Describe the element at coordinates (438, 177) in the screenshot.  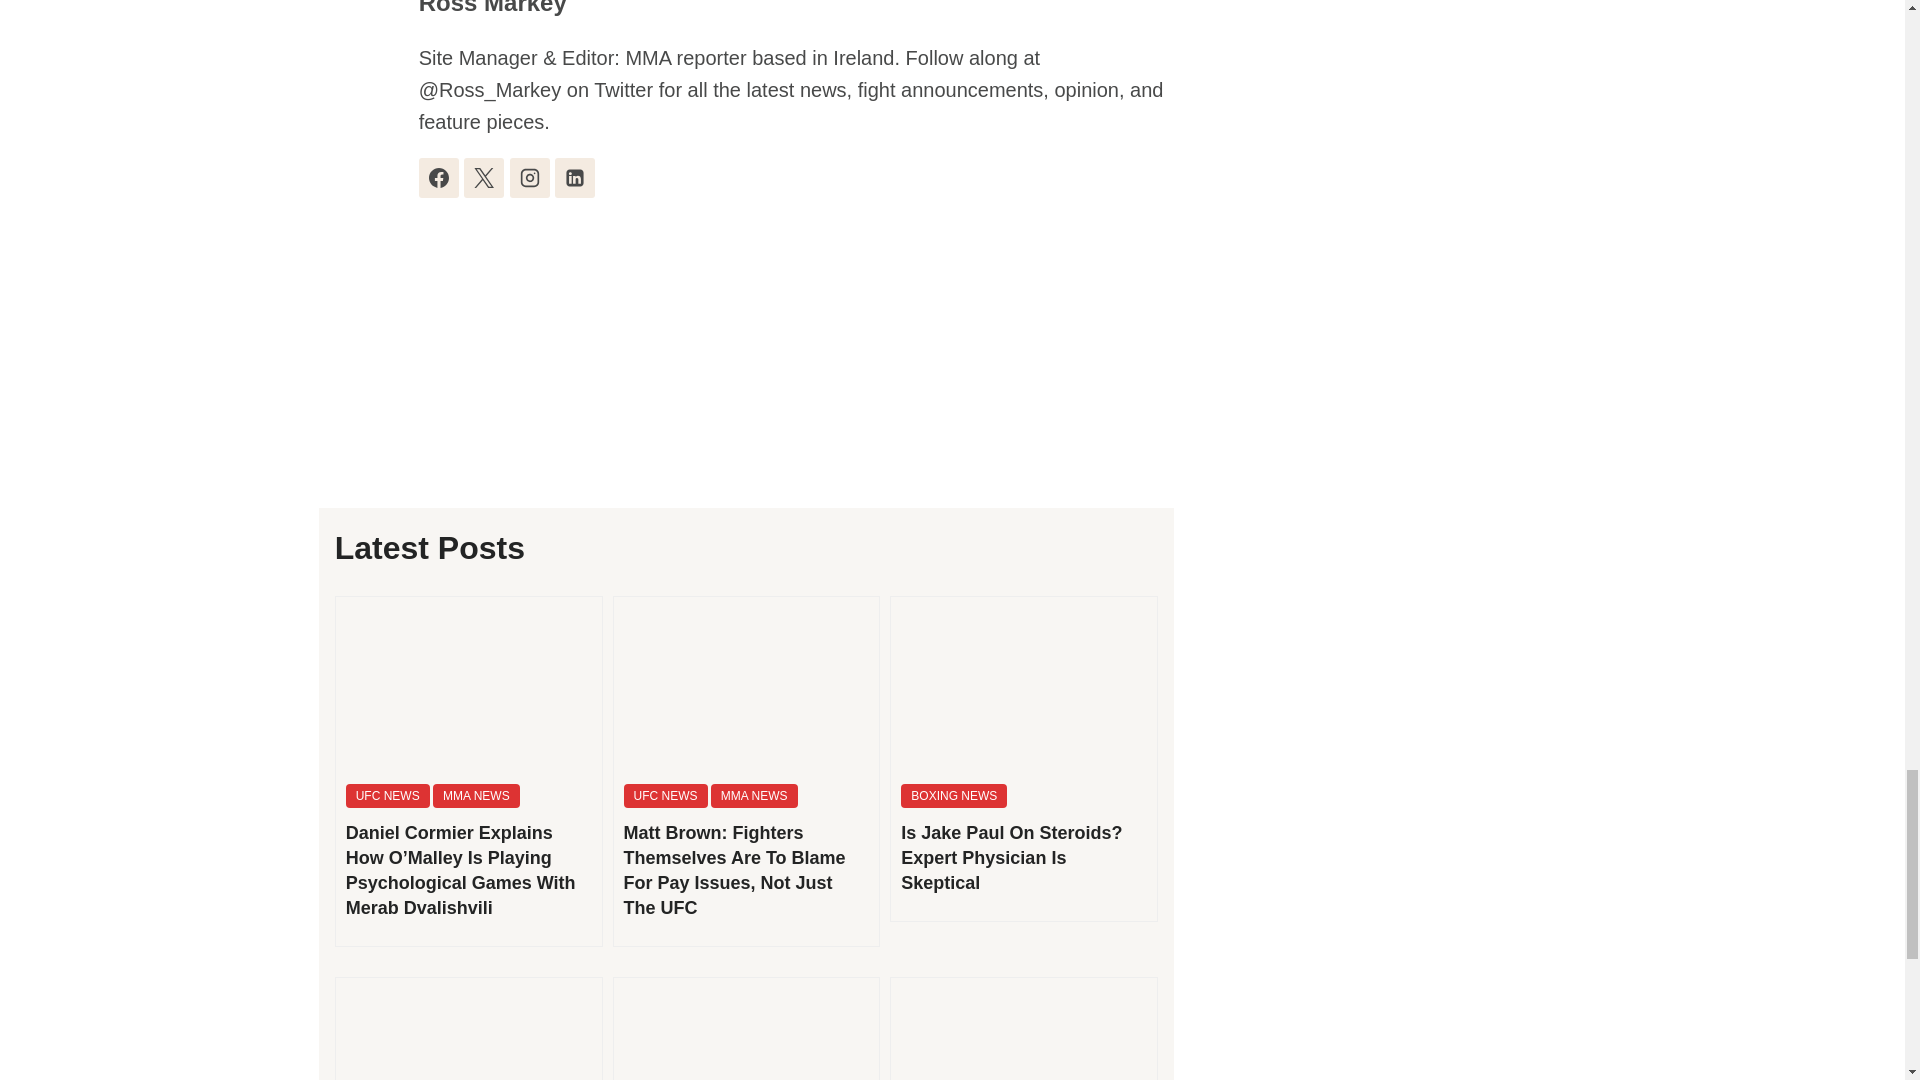
I see `Follow Ross Markey on Facebook` at that location.